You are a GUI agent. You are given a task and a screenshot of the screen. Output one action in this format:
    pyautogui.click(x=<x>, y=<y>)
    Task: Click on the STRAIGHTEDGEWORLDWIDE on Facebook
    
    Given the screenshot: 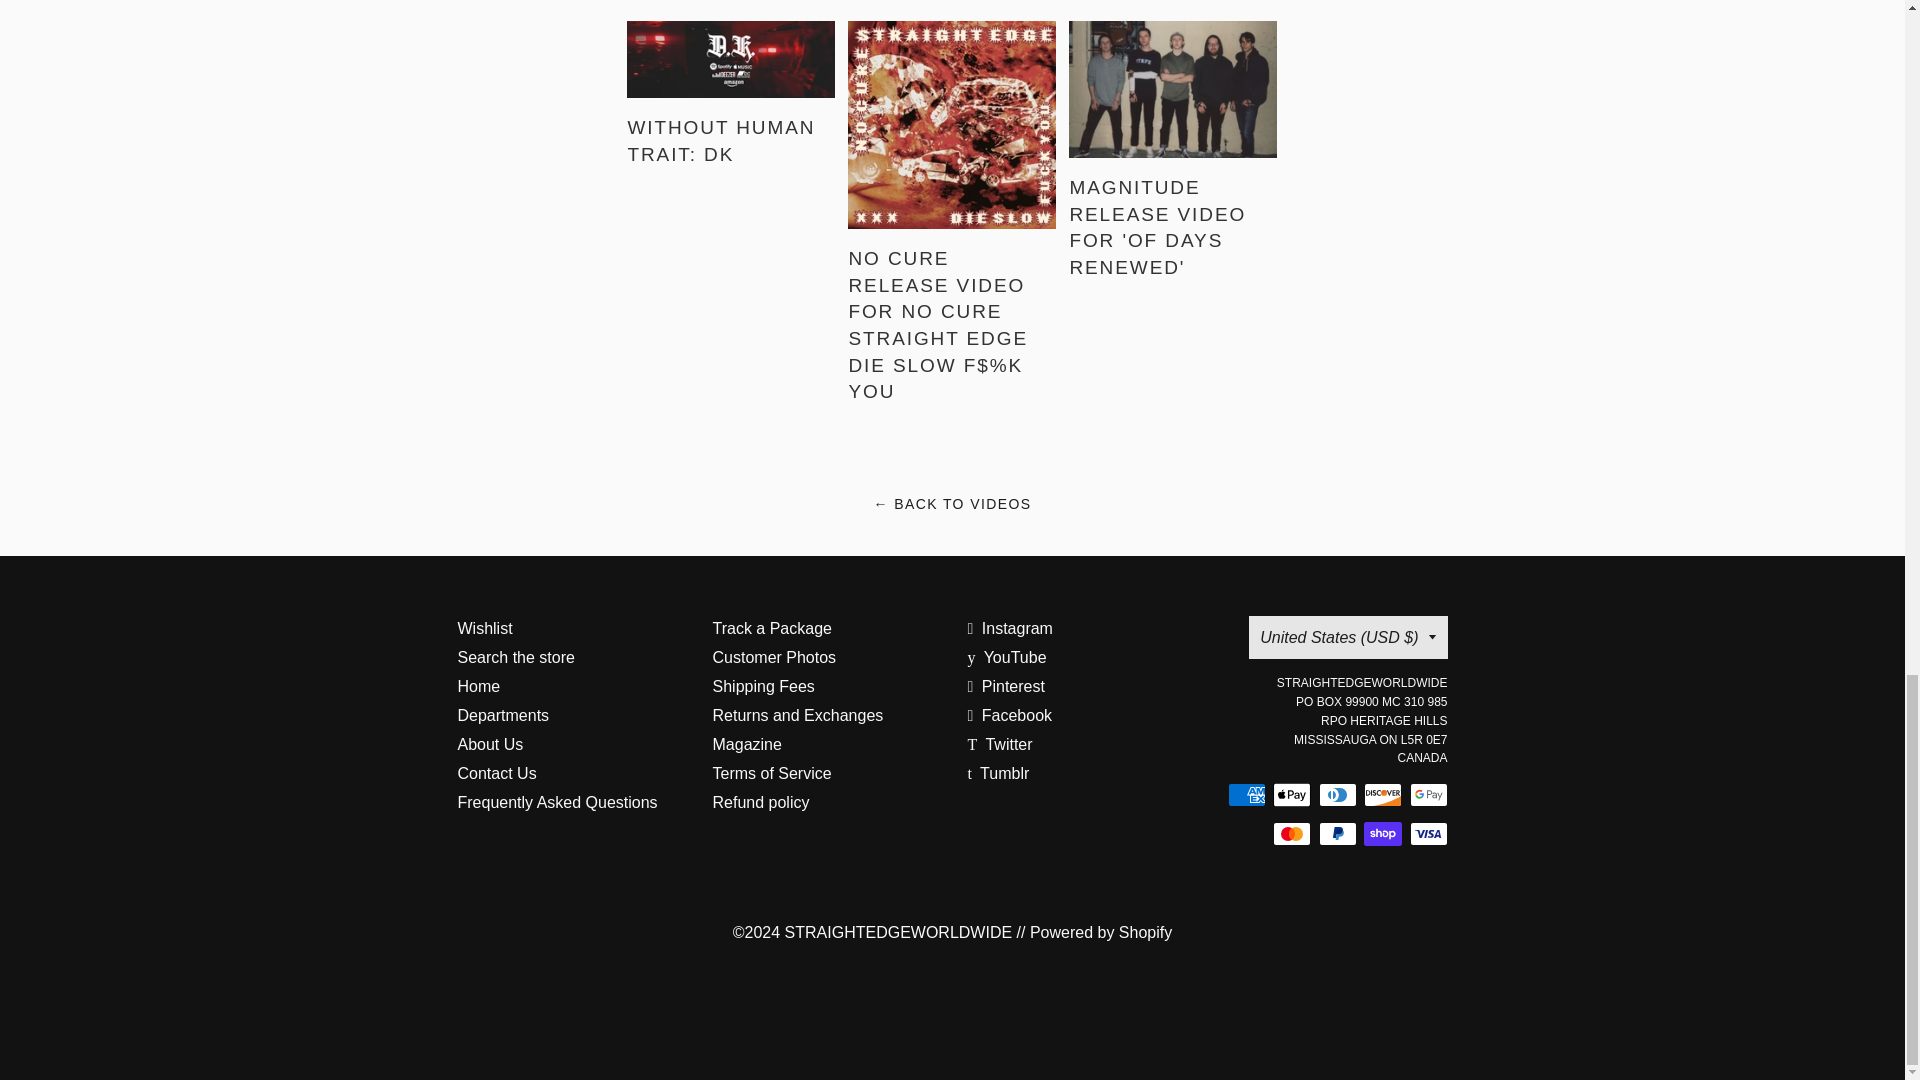 What is the action you would take?
    pyautogui.click(x=1010, y=715)
    